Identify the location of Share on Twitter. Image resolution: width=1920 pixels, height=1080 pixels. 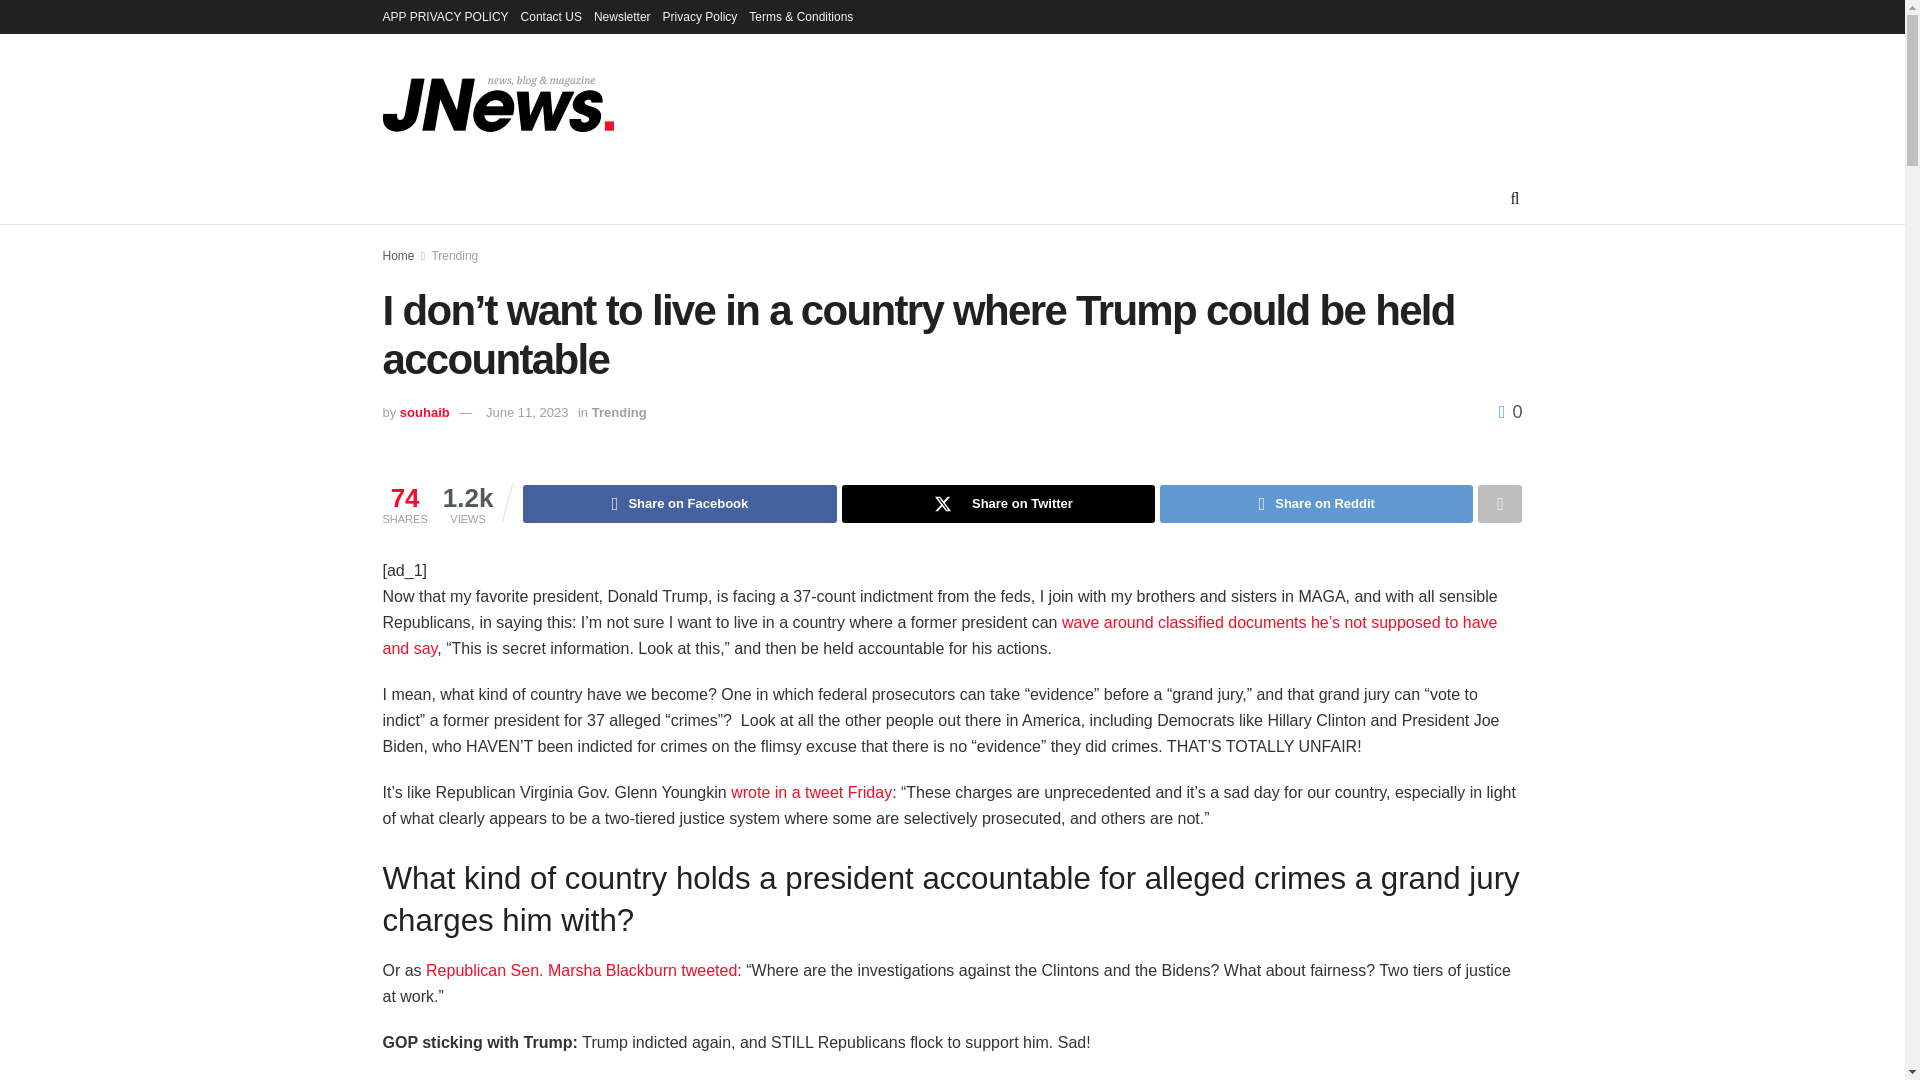
(998, 503).